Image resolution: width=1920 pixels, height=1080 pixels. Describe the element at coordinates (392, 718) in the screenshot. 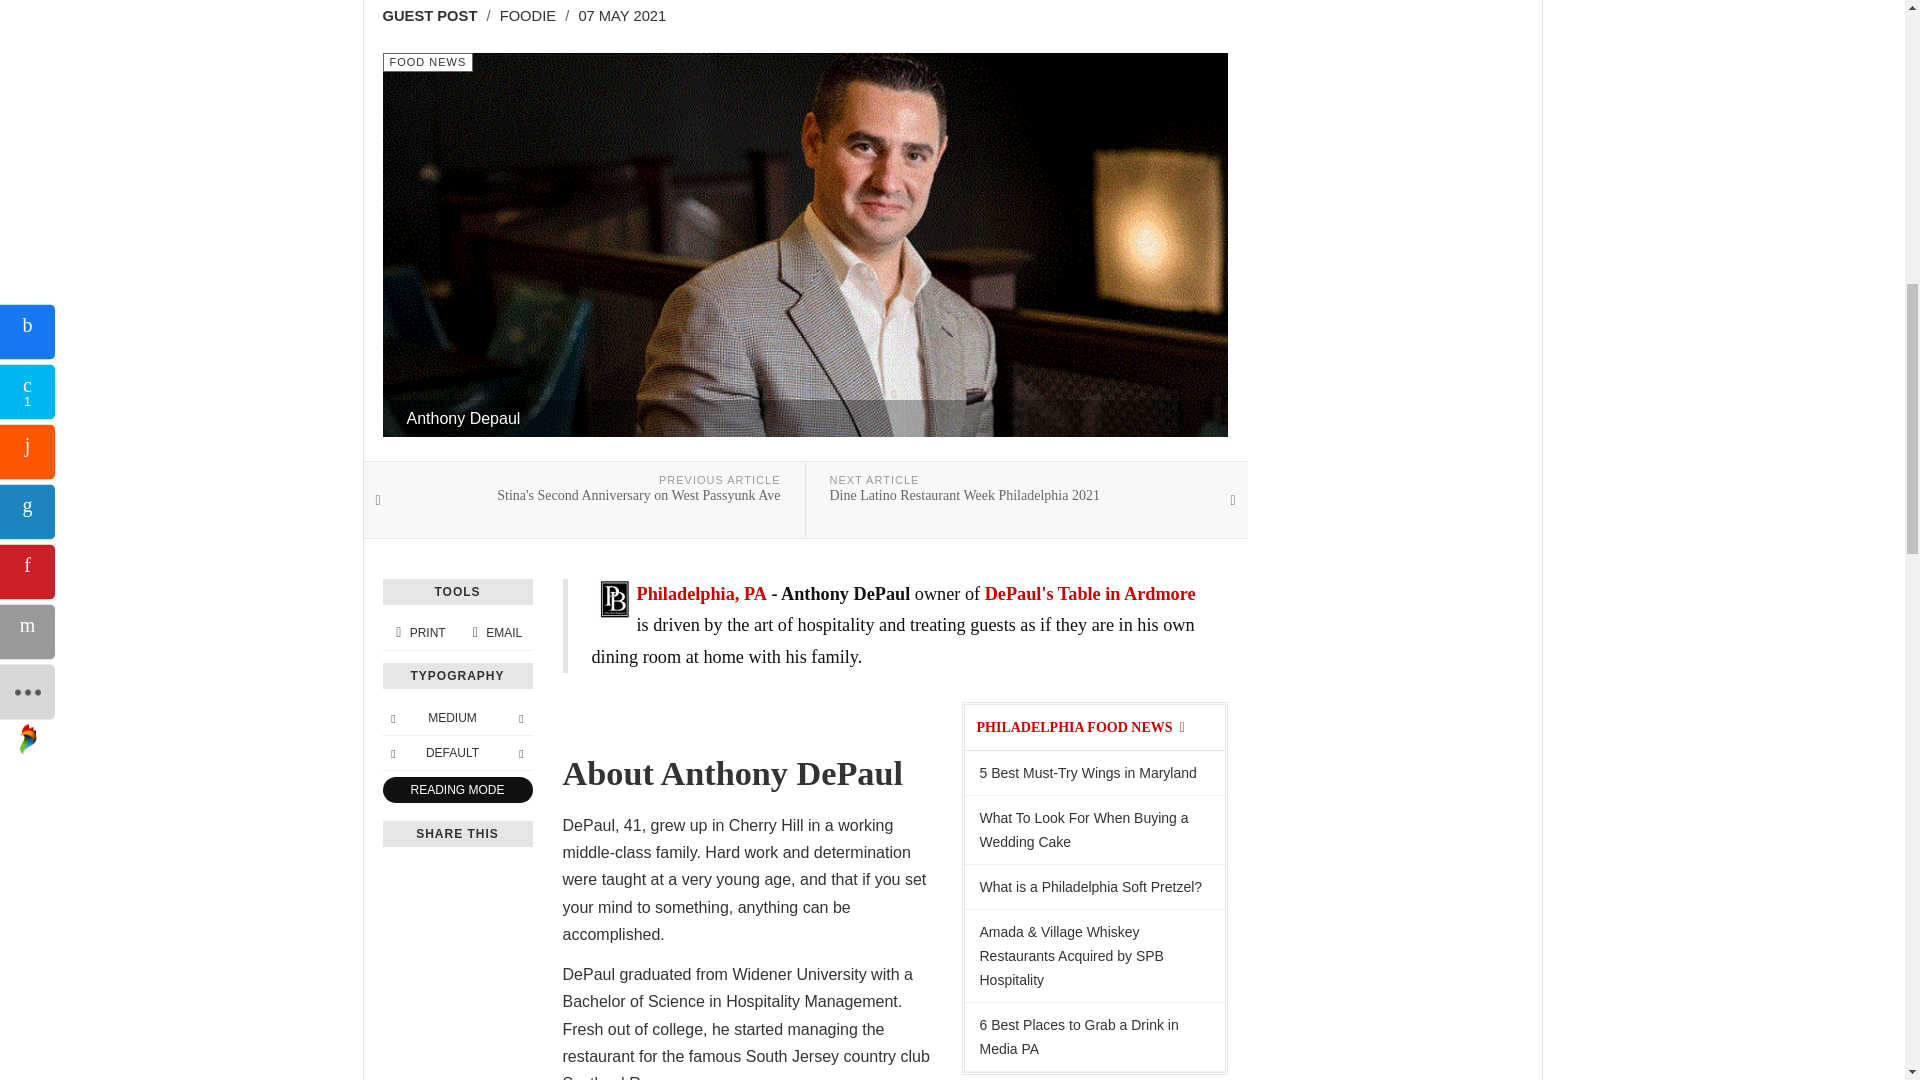

I see `Written by ` at that location.